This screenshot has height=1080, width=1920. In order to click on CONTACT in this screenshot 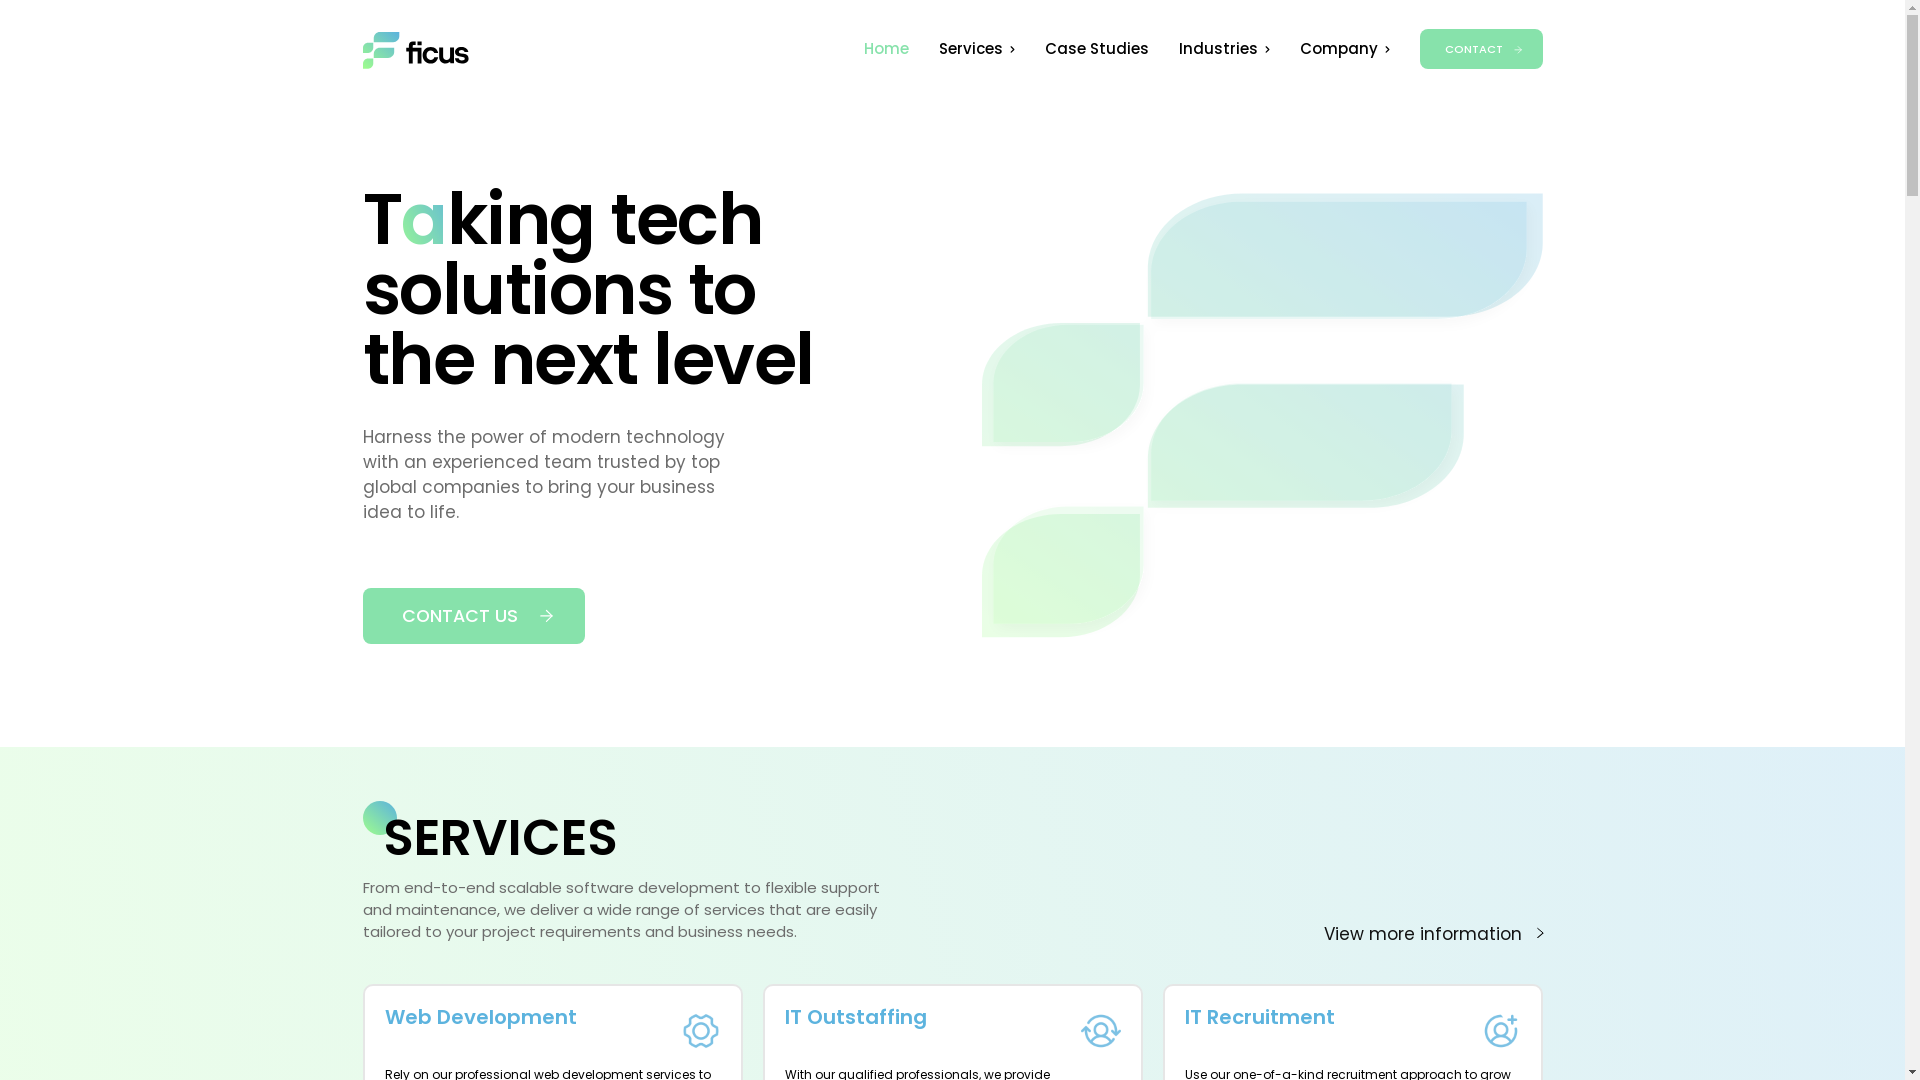, I will do `click(1482, 48)`.